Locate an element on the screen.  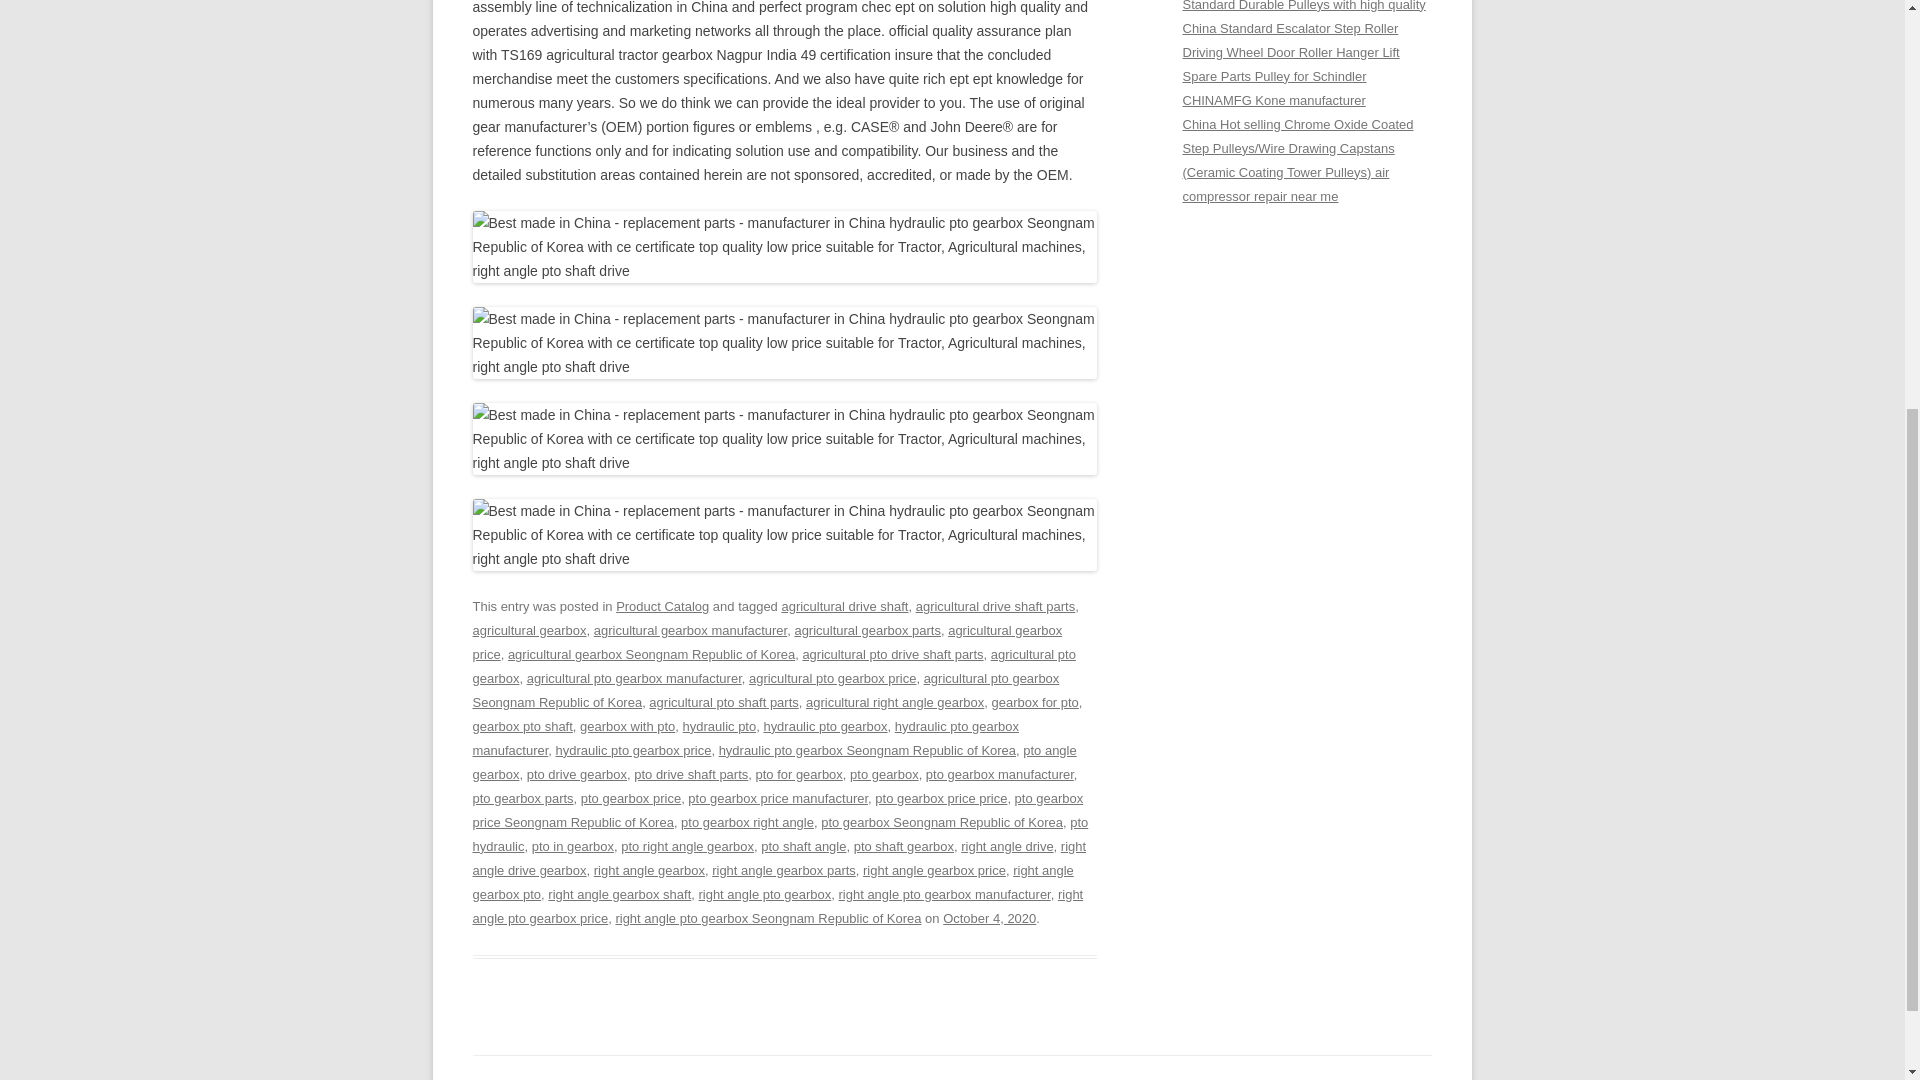
agricultural gearbox parts is located at coordinates (867, 630).